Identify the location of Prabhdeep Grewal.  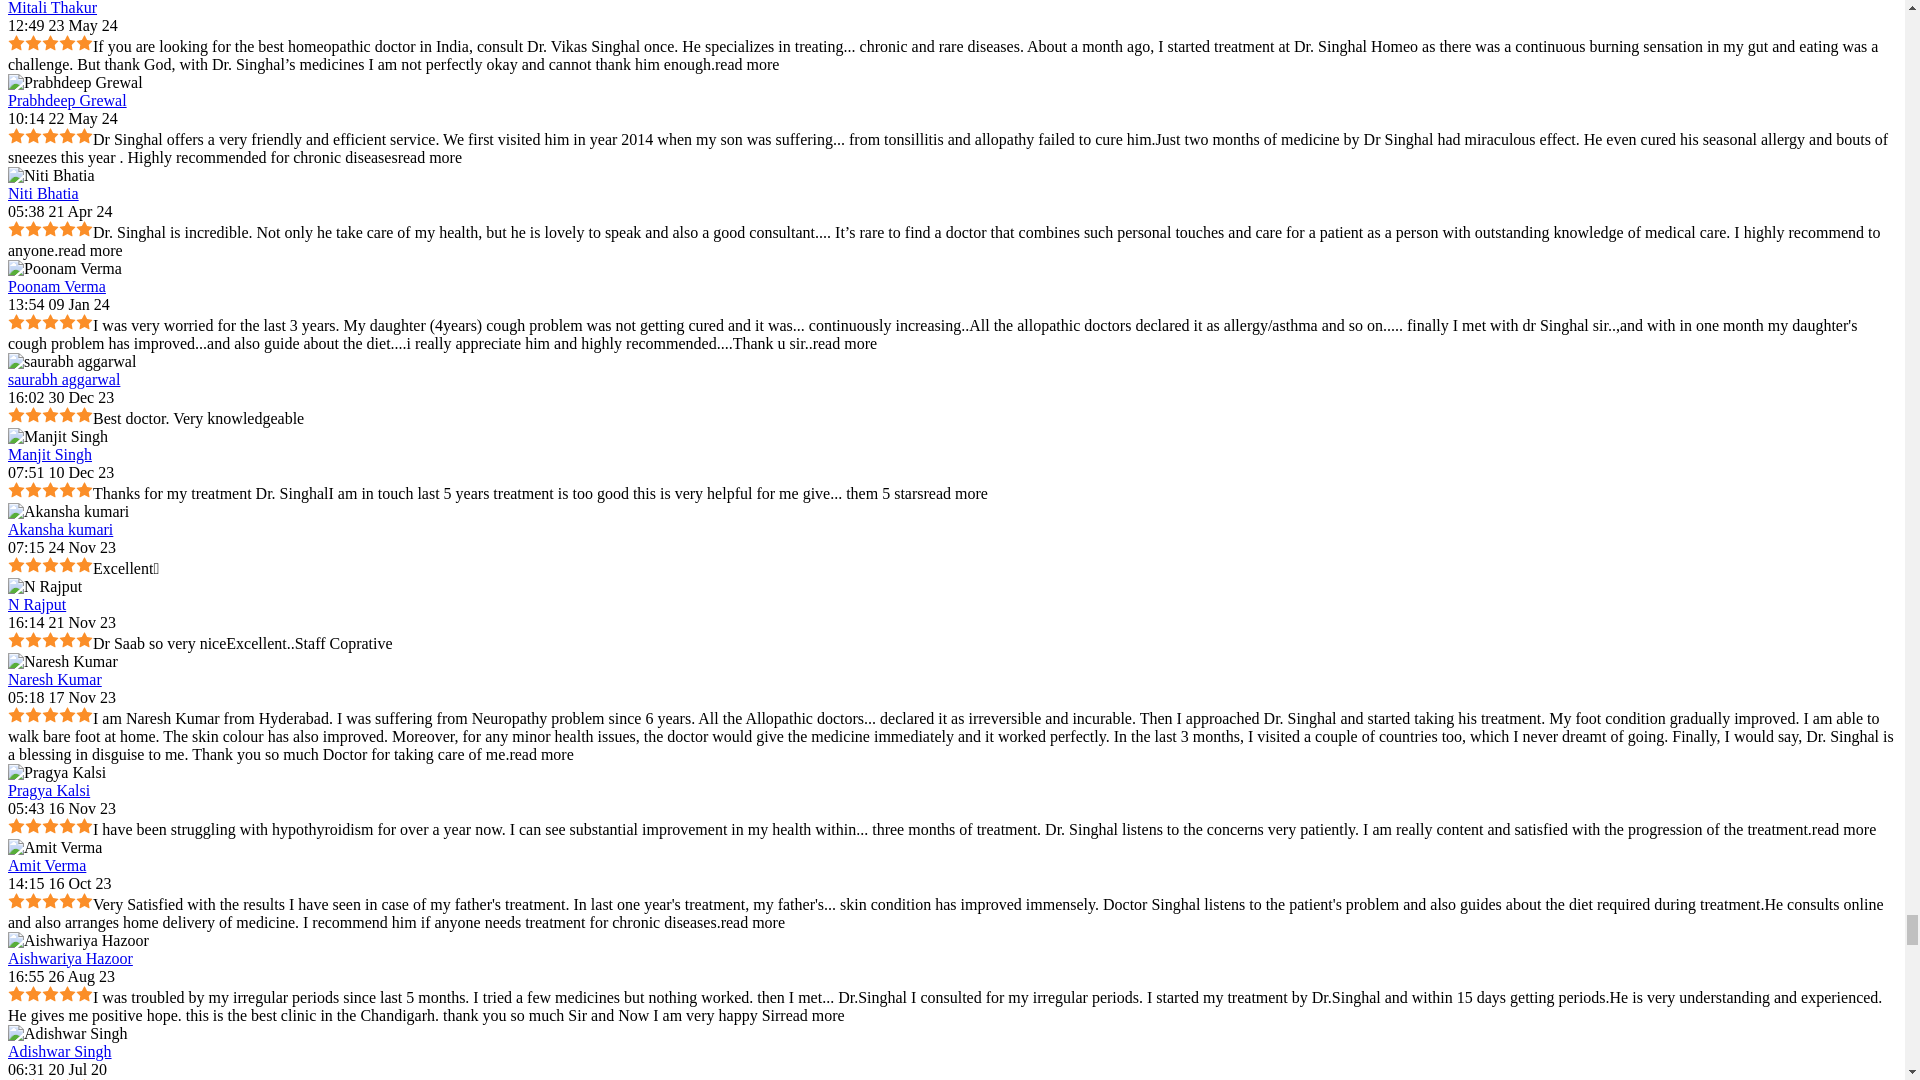
(74, 82).